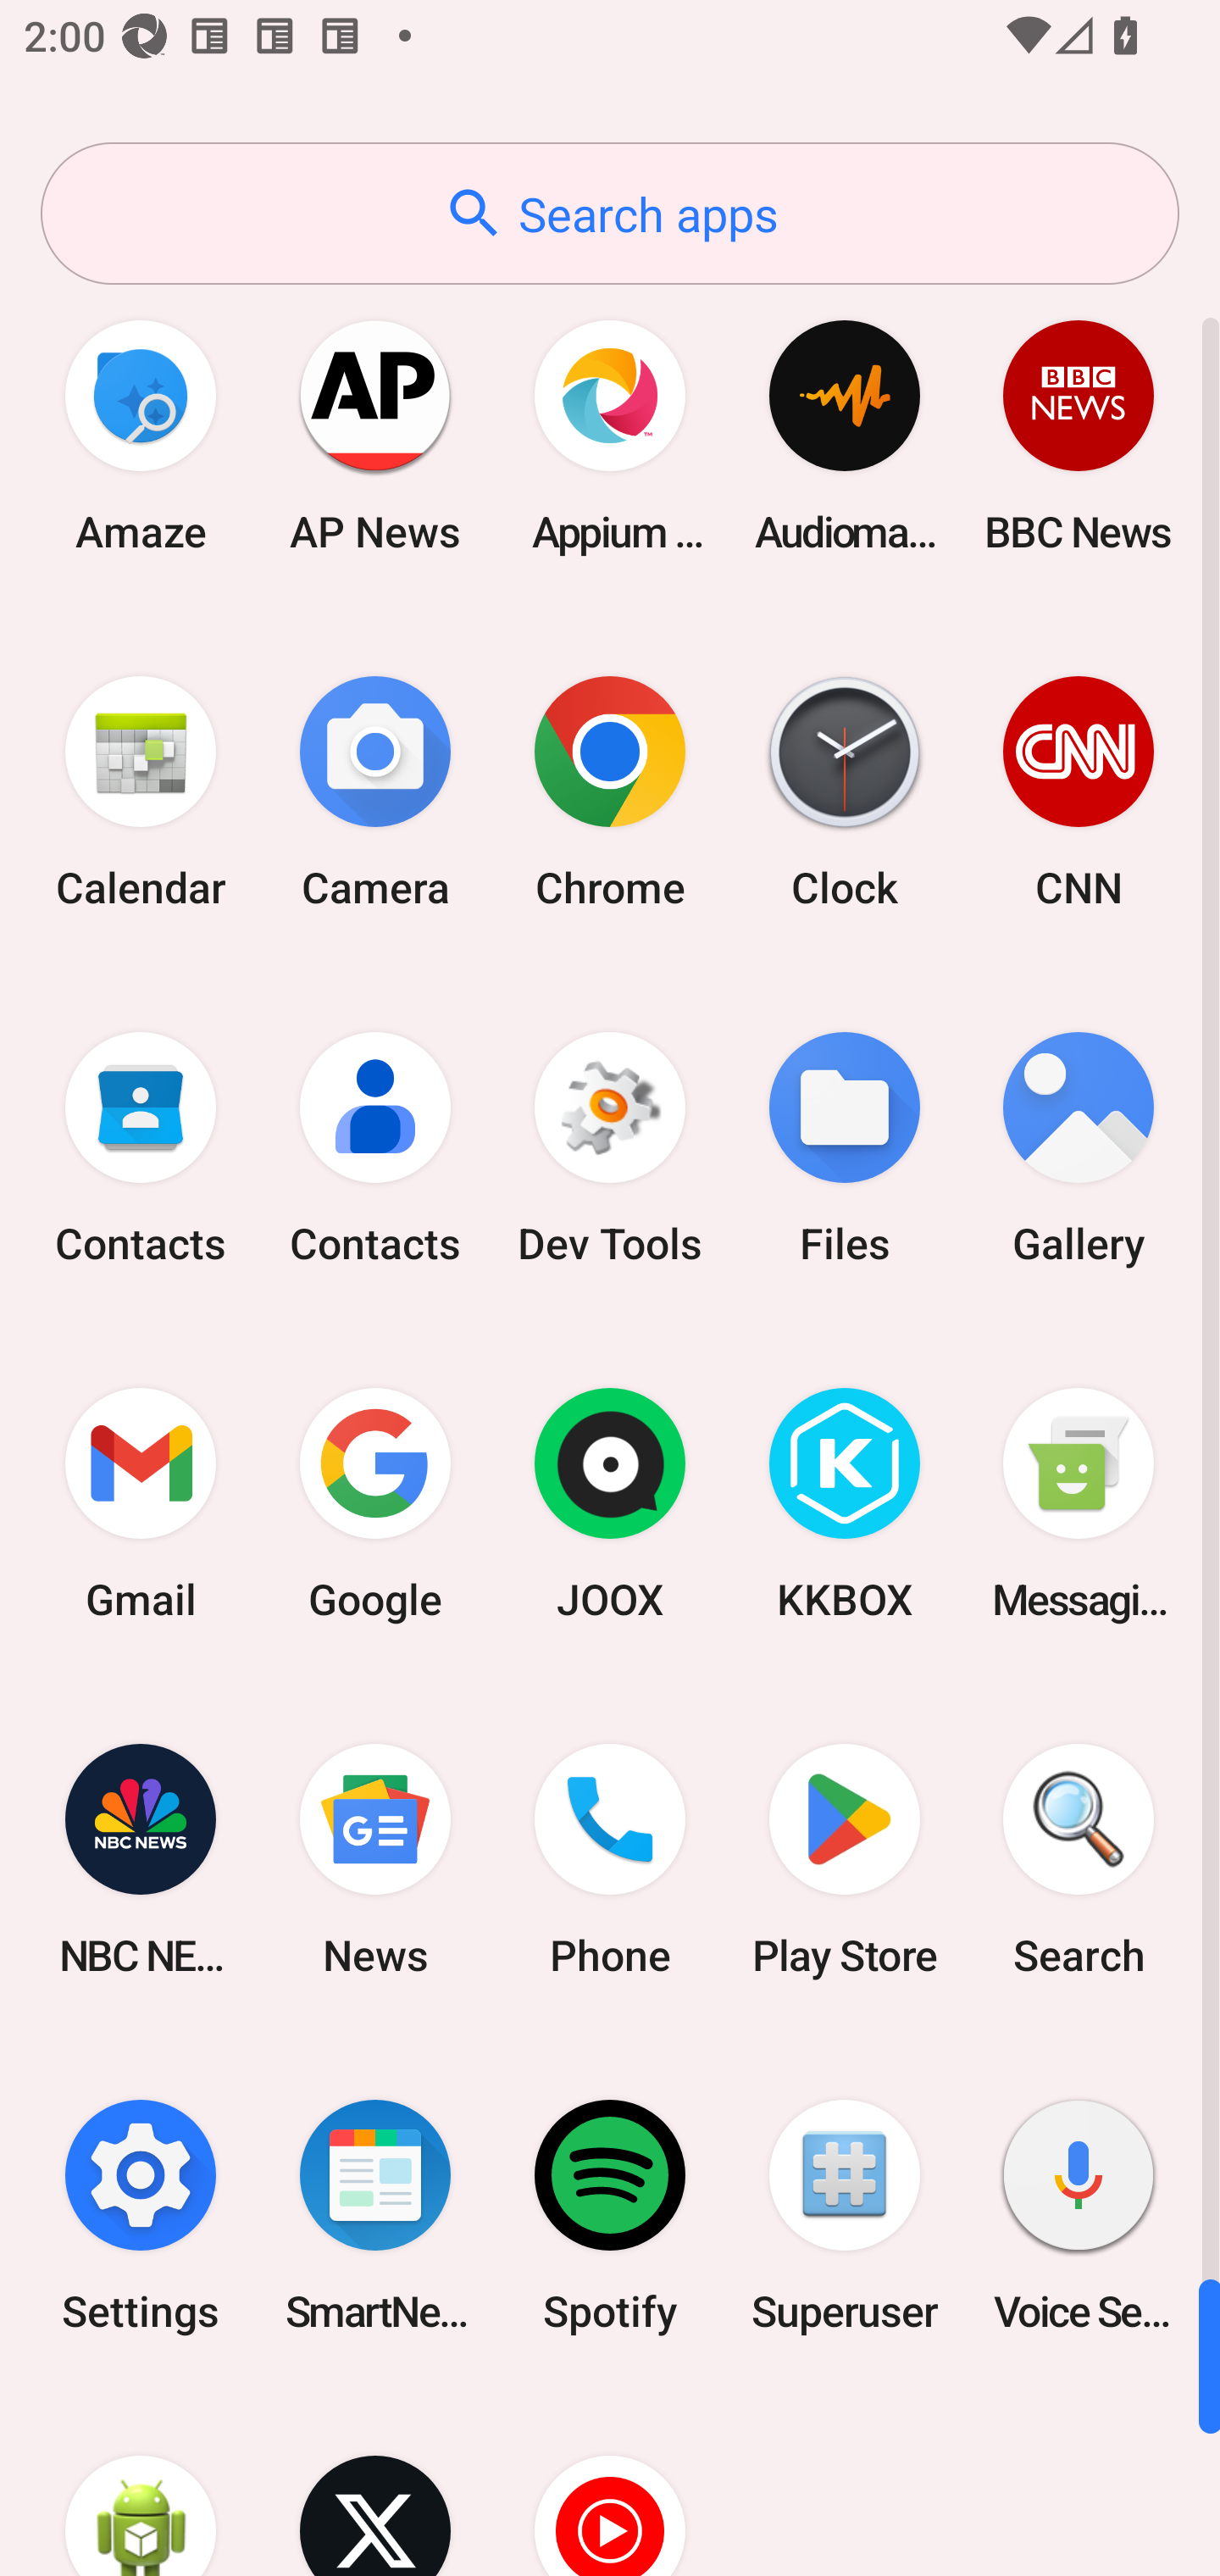 Image resolution: width=1220 pixels, height=2576 pixels. I want to click on Files, so click(844, 1149).